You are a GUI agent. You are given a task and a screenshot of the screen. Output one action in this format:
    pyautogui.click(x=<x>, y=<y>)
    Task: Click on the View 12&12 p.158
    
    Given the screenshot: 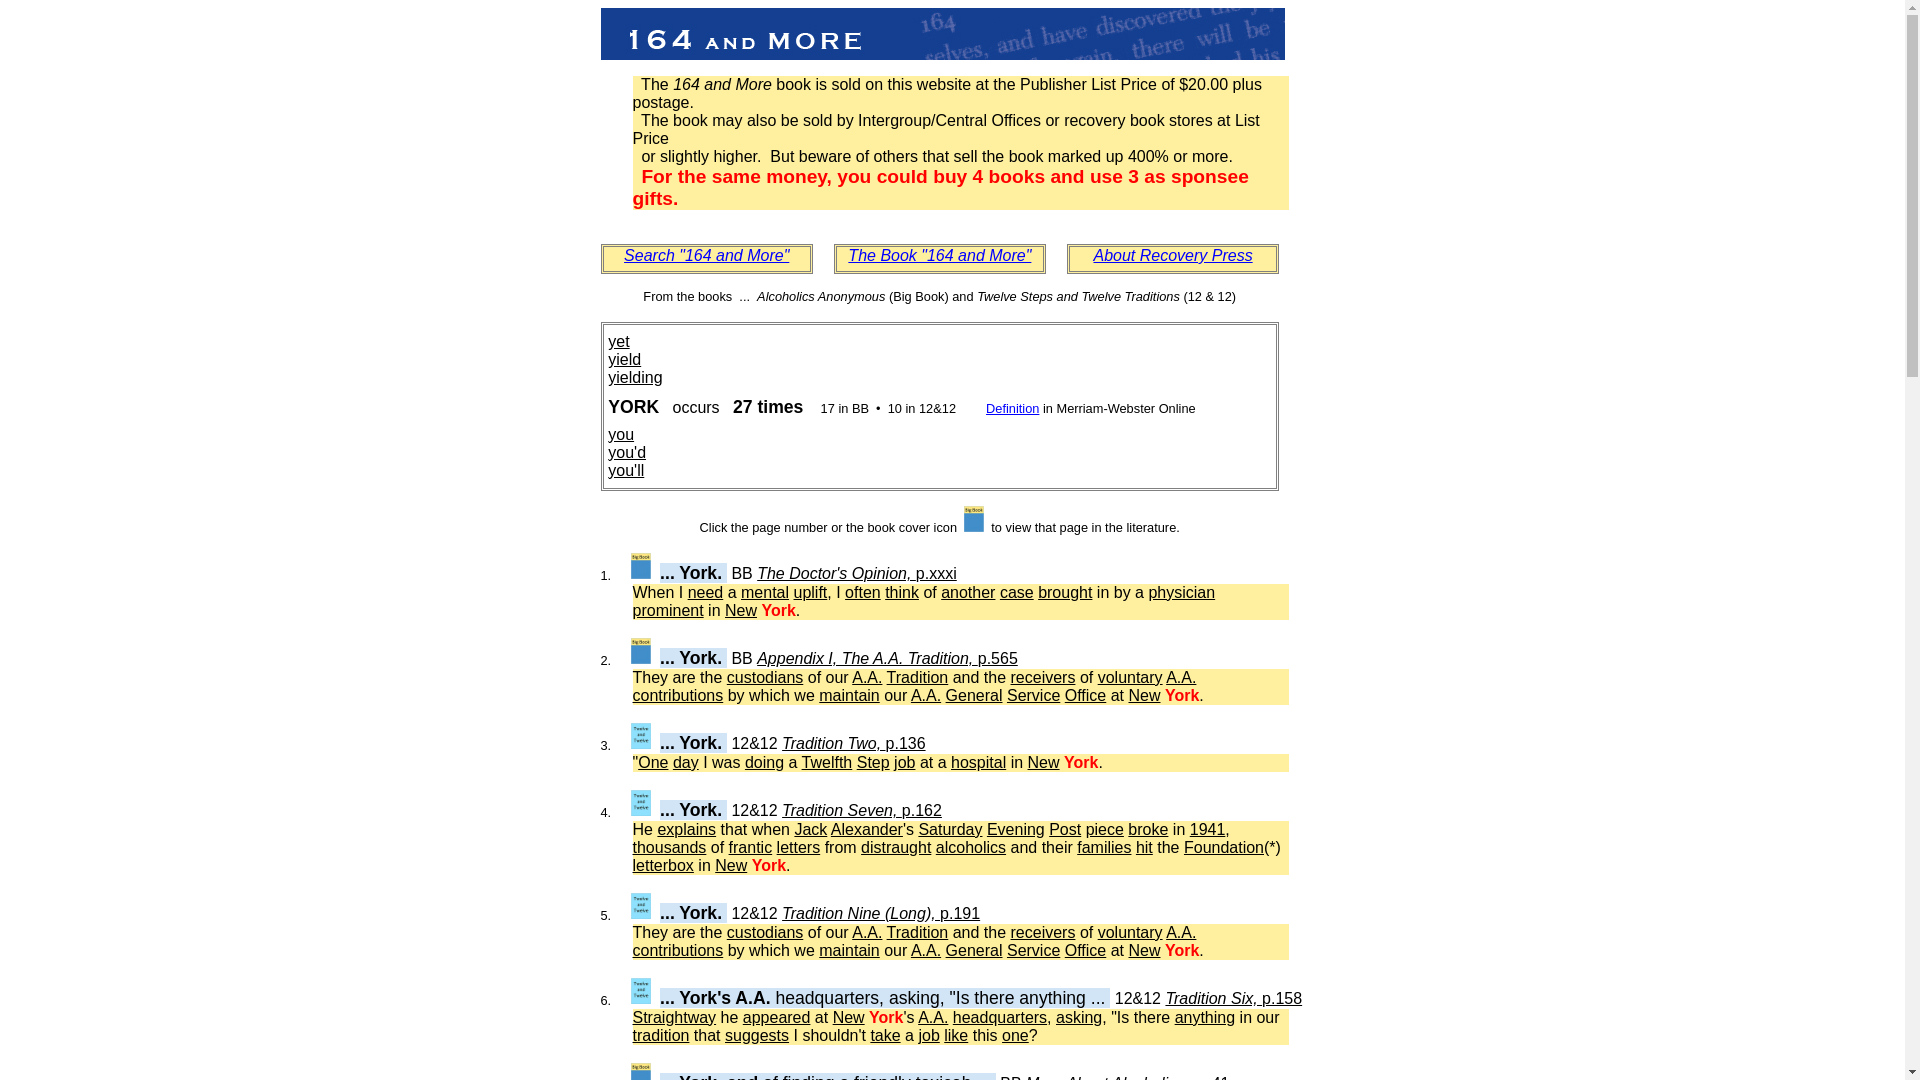 What is the action you would take?
    pyautogui.click(x=641, y=991)
    